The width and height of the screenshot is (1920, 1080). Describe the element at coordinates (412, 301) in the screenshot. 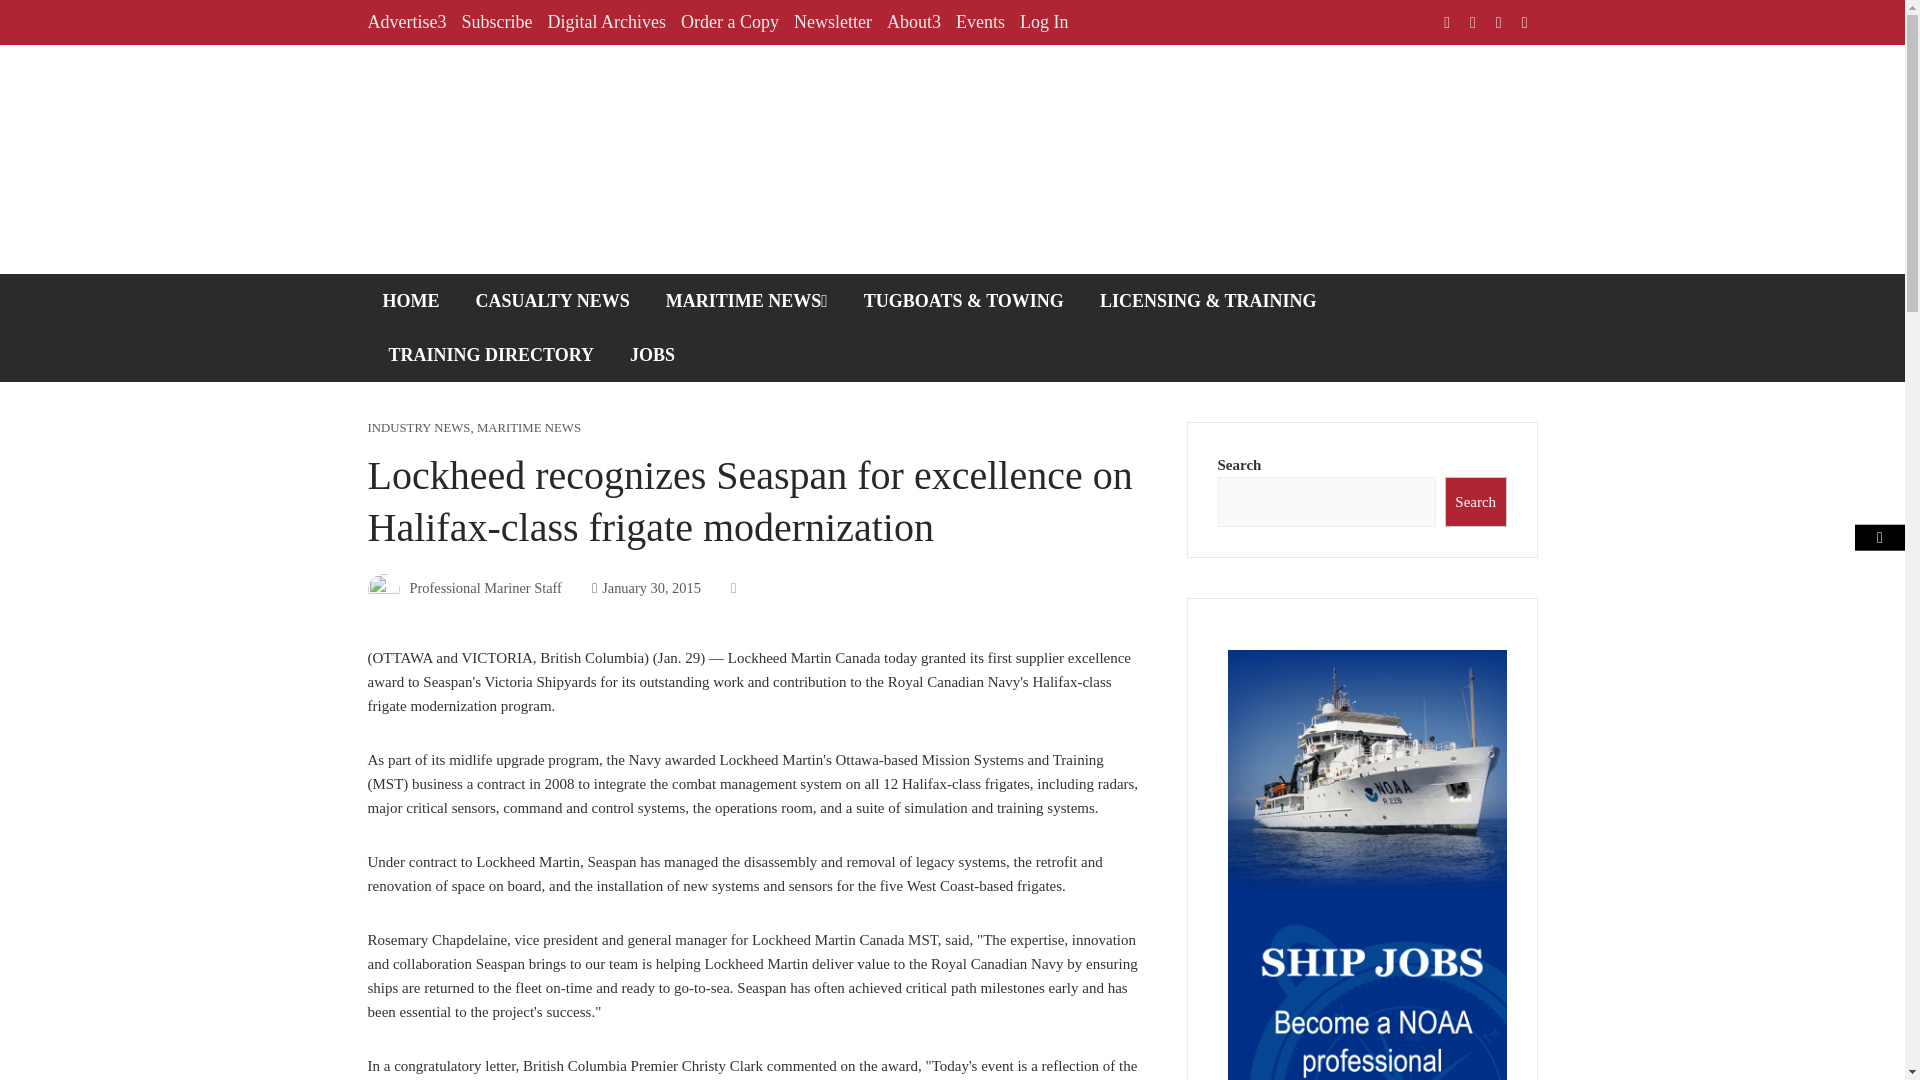

I see `HOME` at that location.